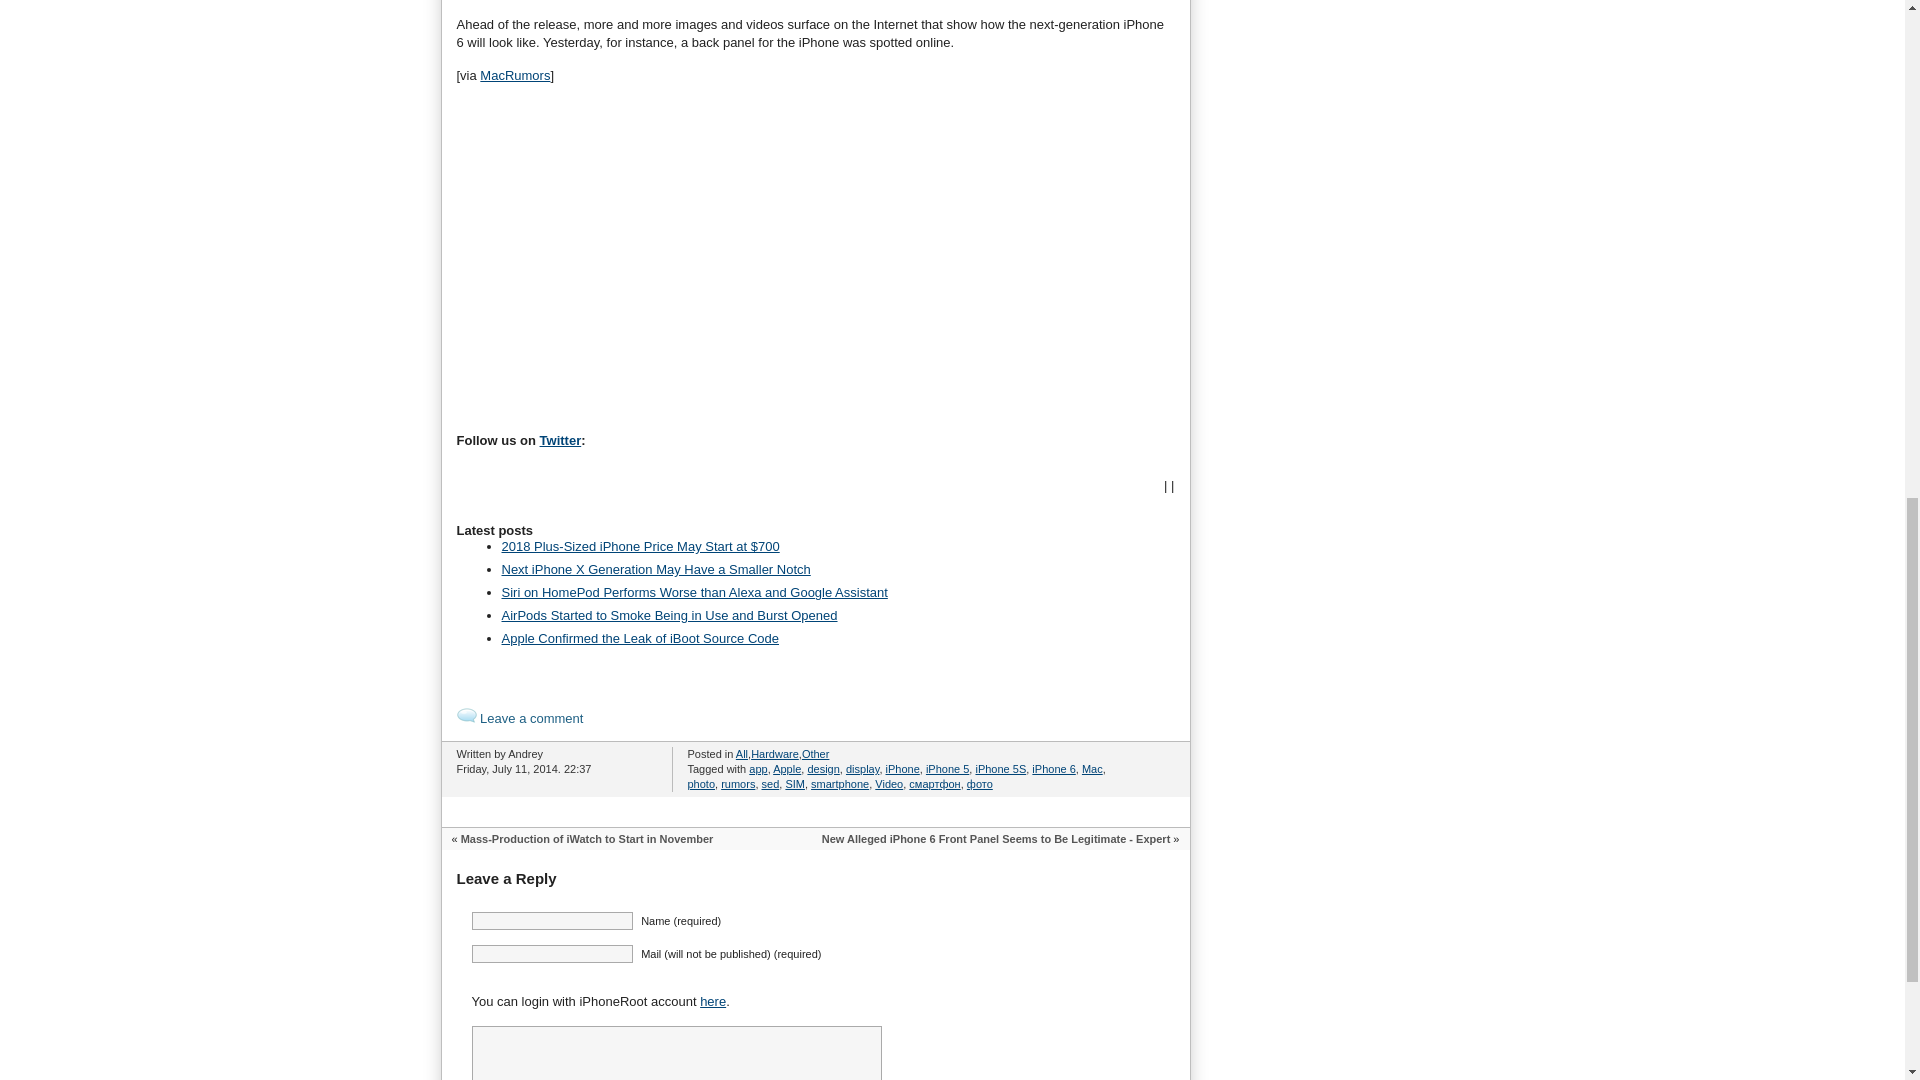  Describe the element at coordinates (1092, 768) in the screenshot. I see `Mac` at that location.